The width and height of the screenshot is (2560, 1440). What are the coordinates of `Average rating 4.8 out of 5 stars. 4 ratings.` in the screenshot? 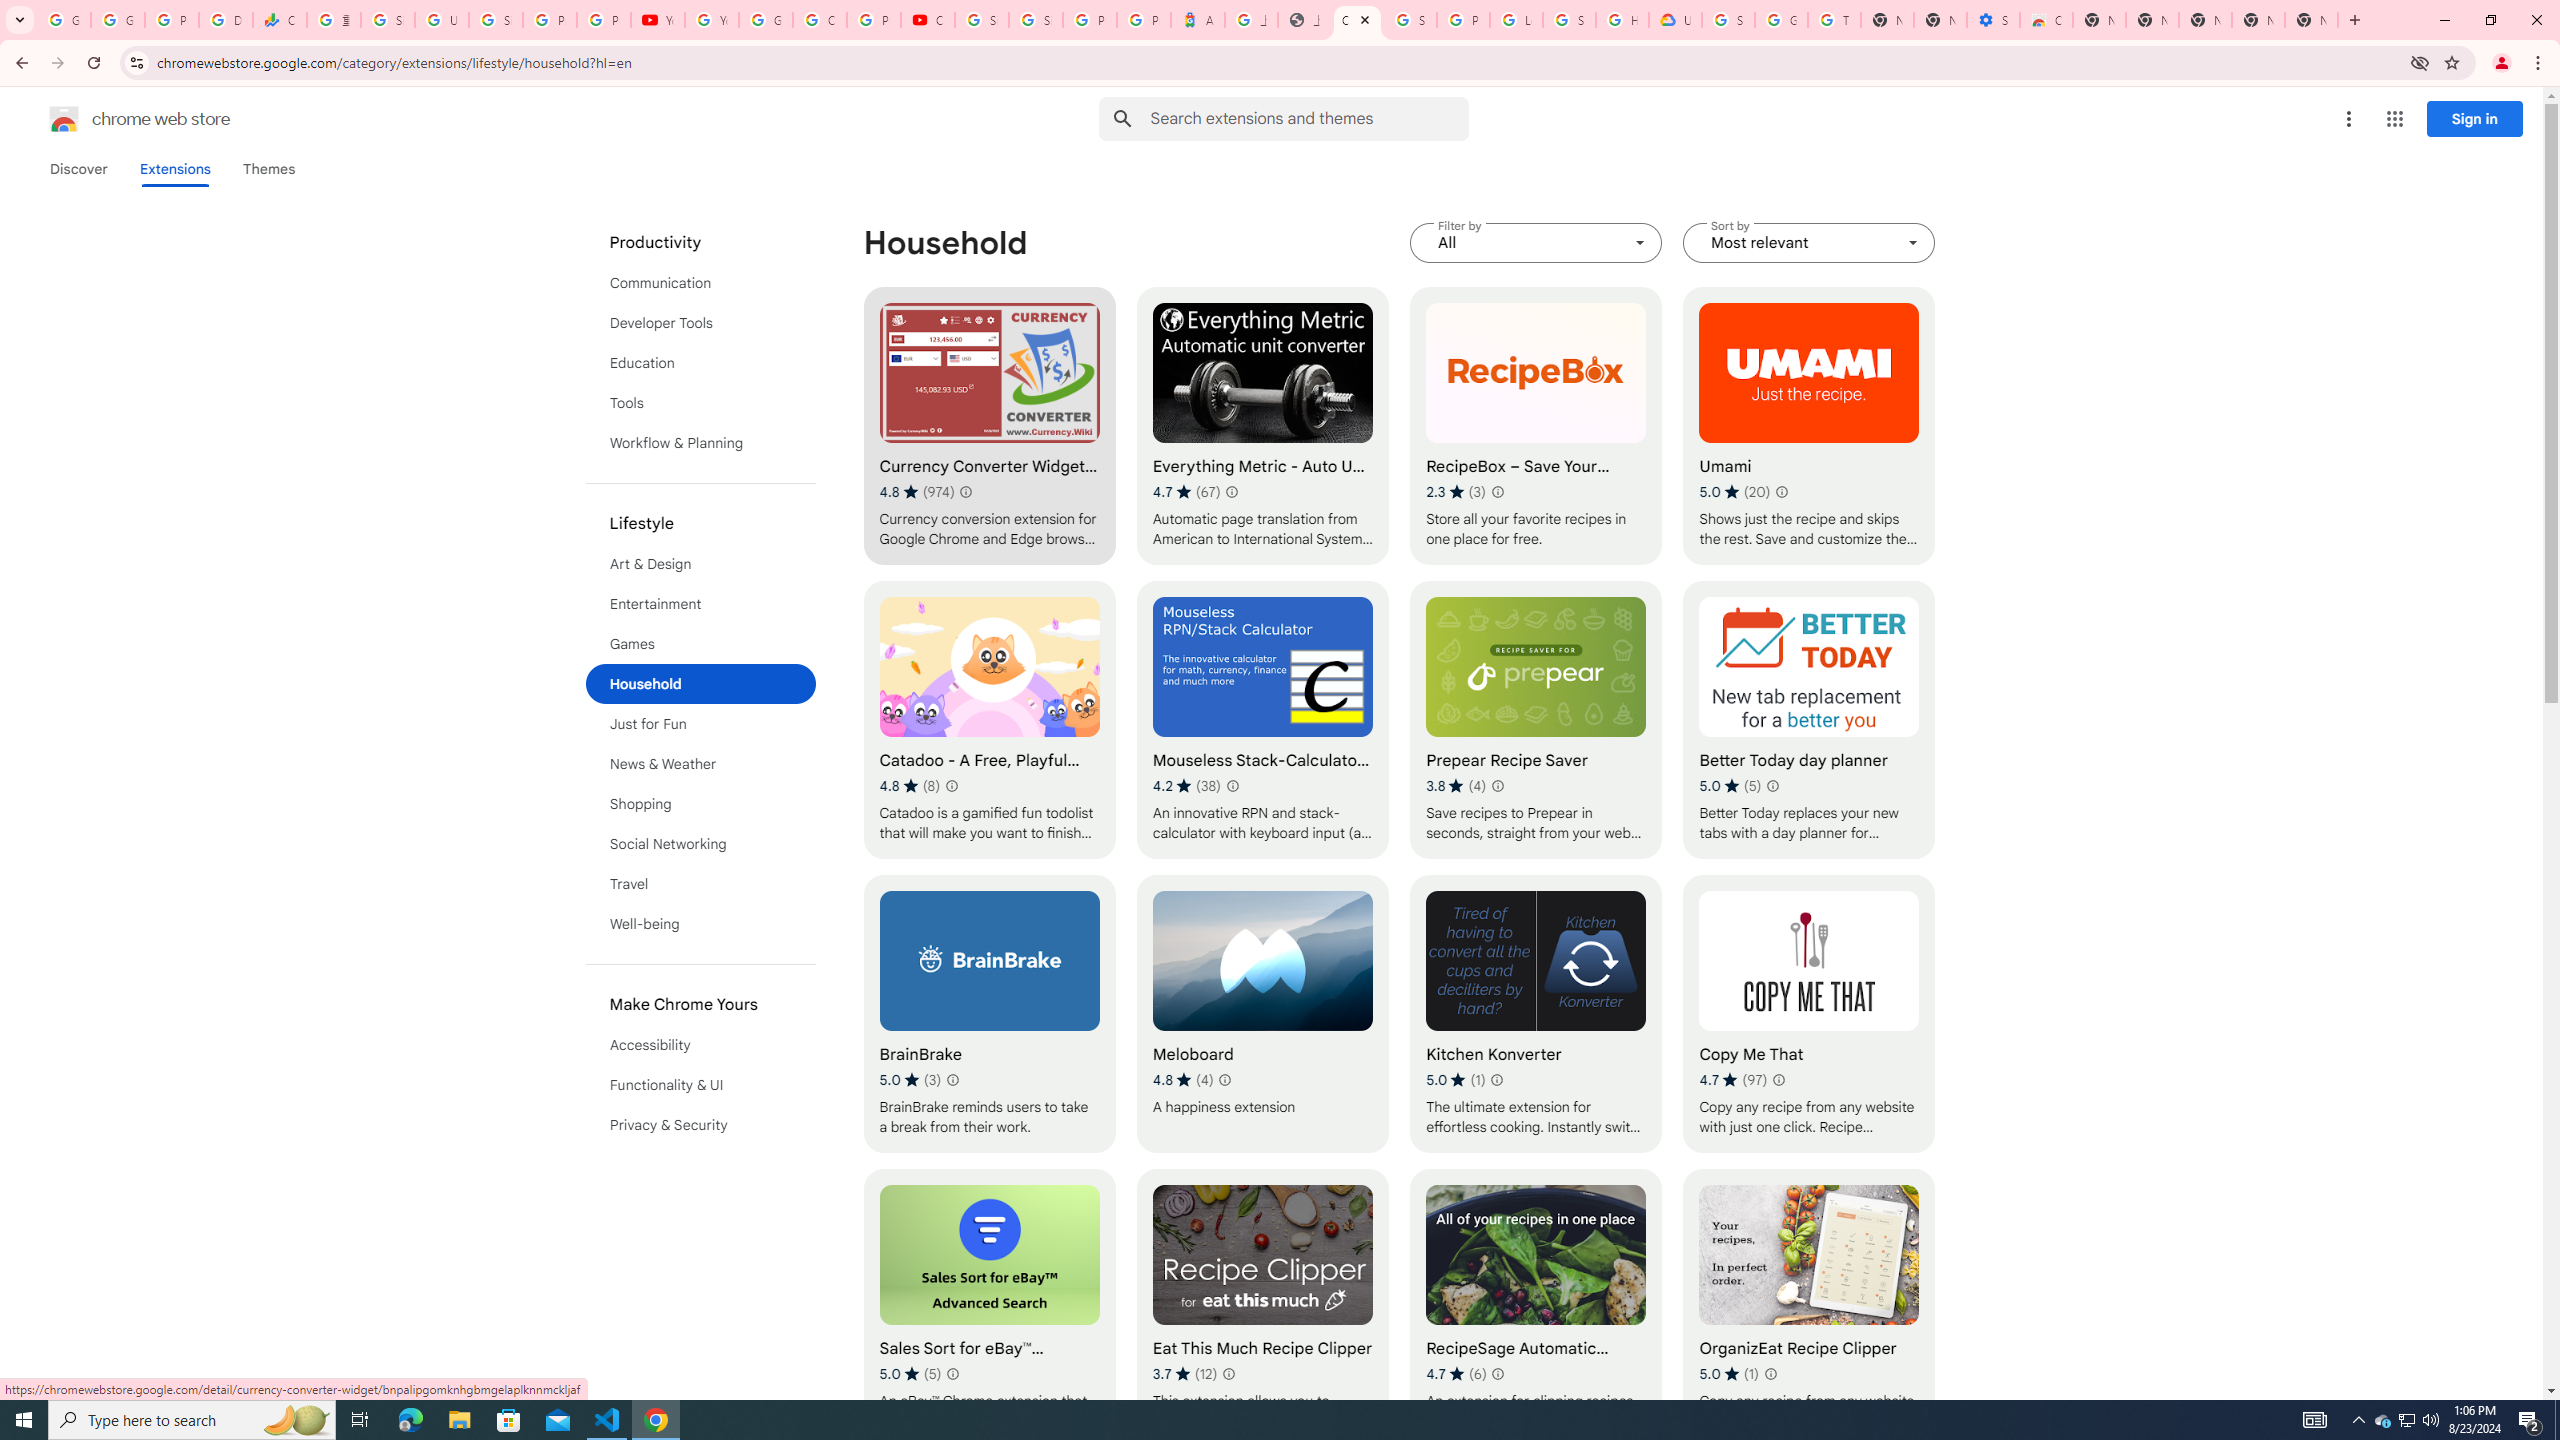 It's located at (1182, 1080).